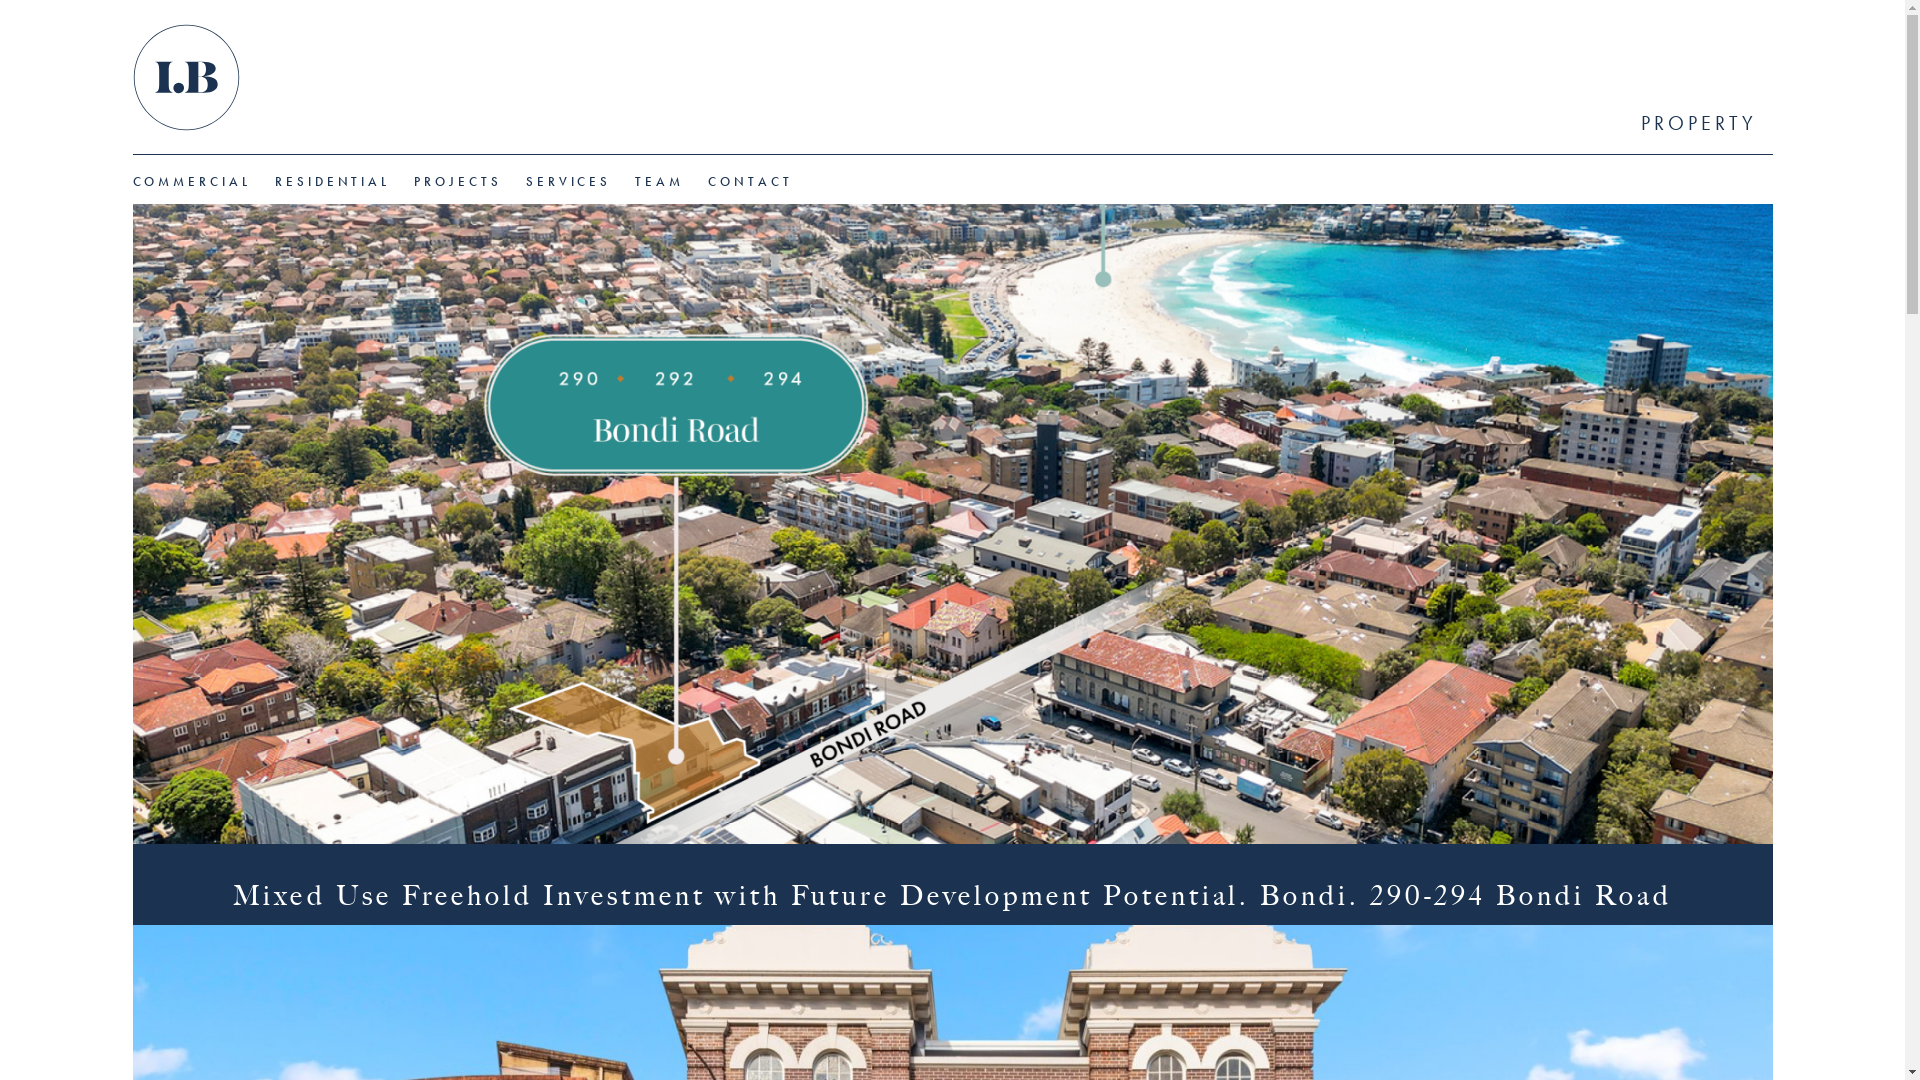  I want to click on TEAM, so click(660, 182).